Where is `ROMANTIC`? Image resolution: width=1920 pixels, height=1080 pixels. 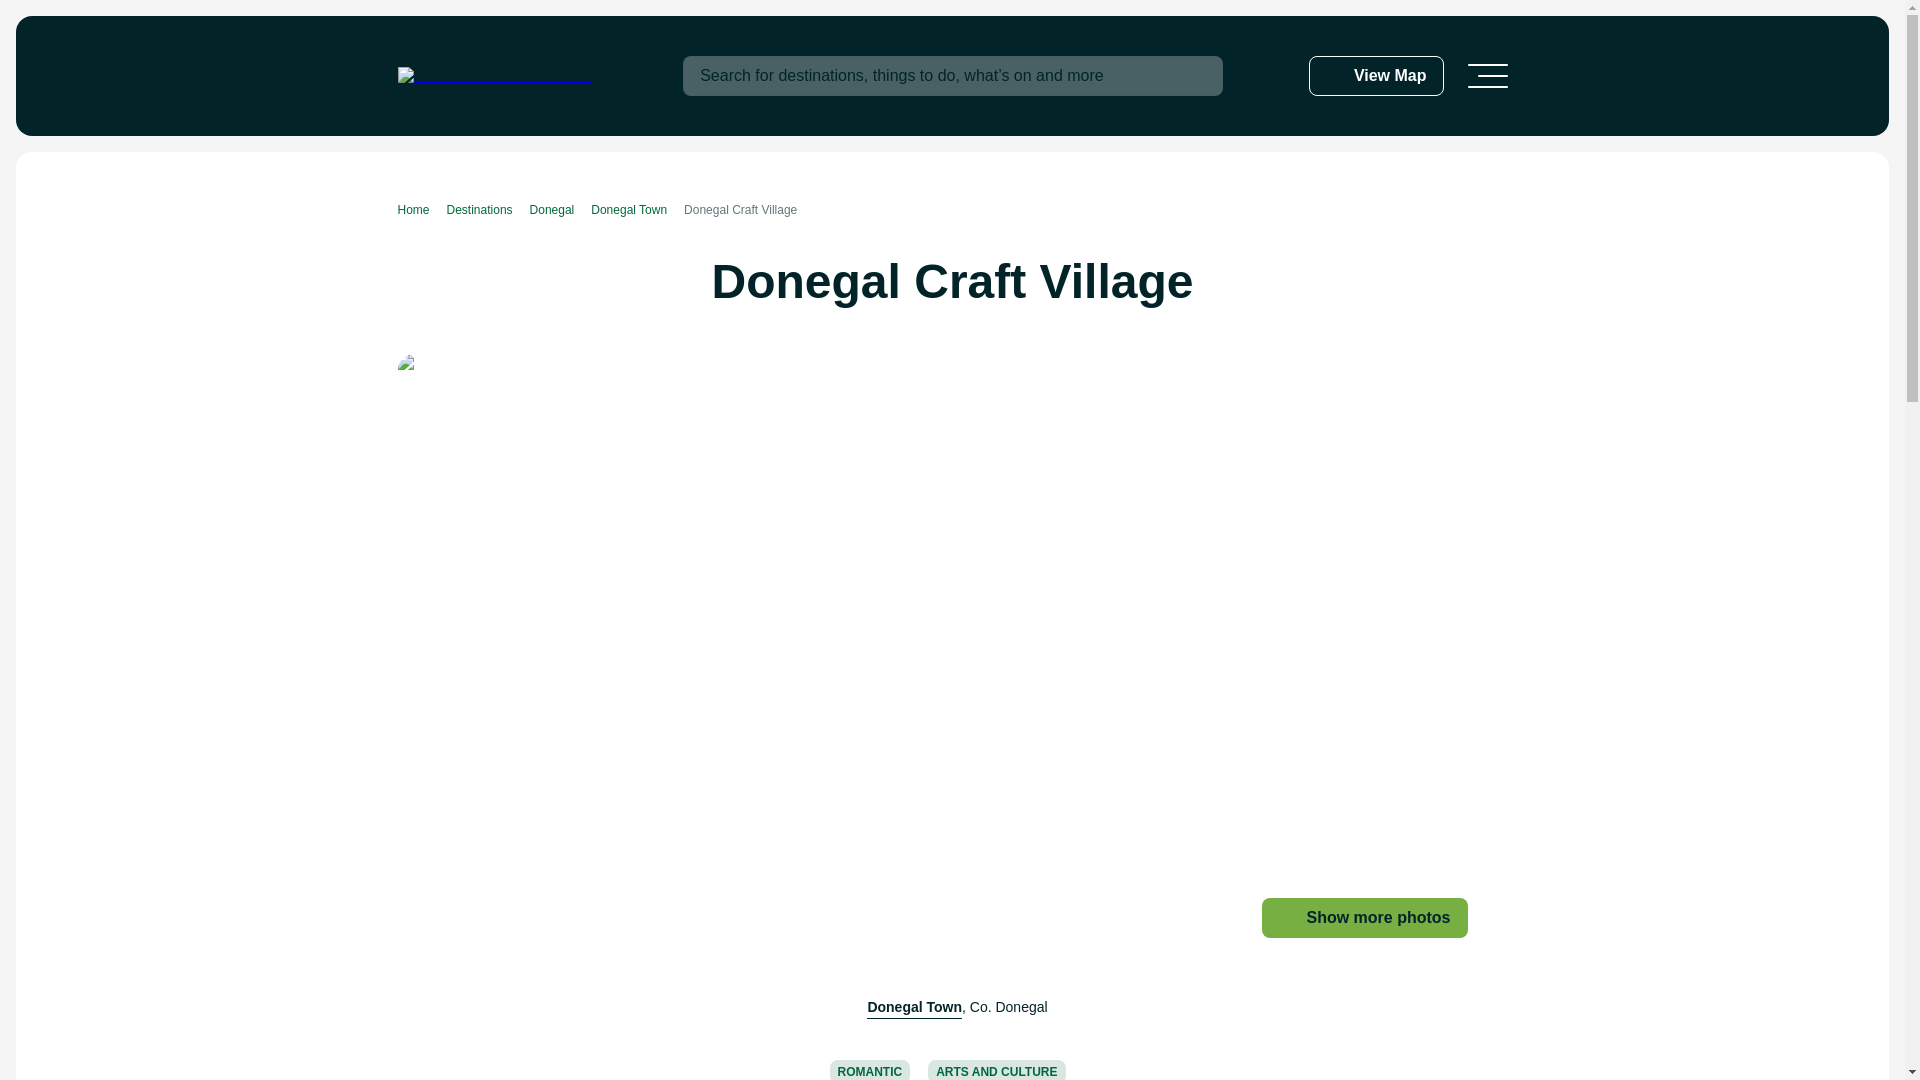
ROMANTIC is located at coordinates (870, 1070).